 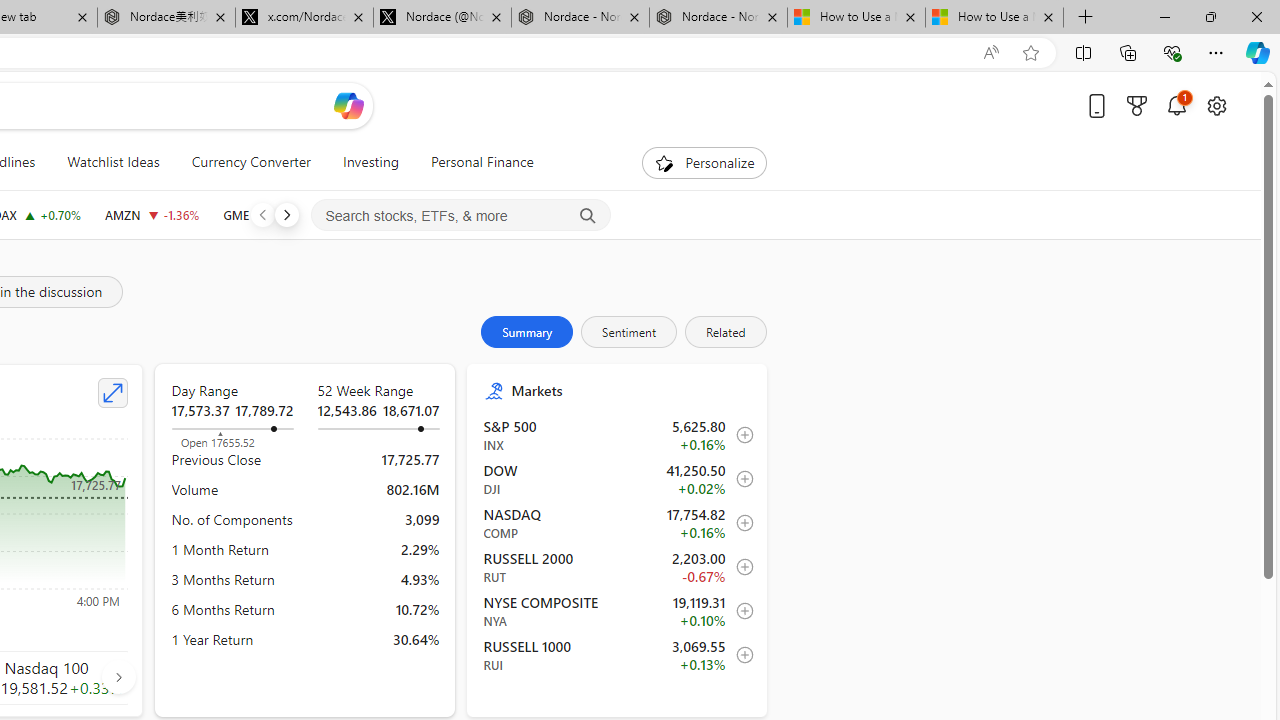 I want to click on GME GAMESTOP CORP. decrease 20.74 -0.62 -2.90%, so click(x=266, y=214).